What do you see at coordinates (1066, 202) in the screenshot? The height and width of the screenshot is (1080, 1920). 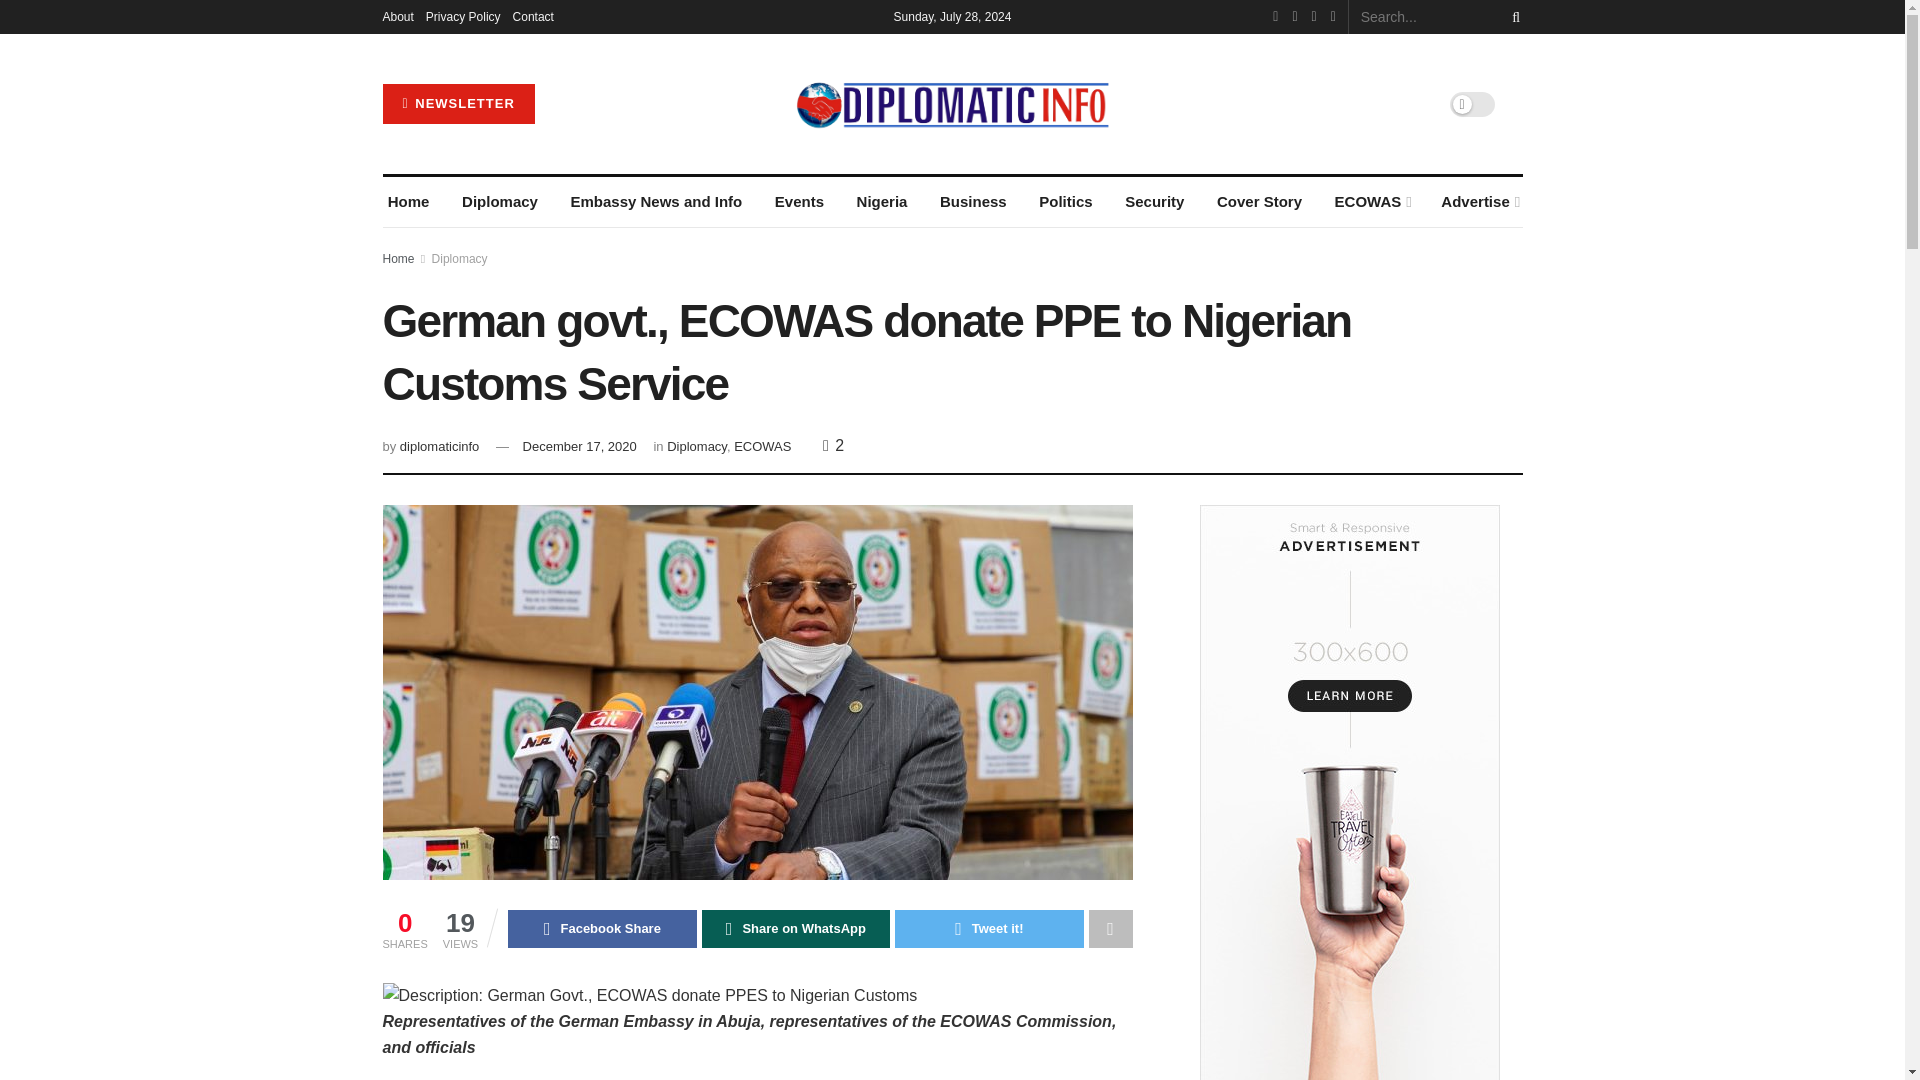 I see `Politics` at bounding box center [1066, 202].